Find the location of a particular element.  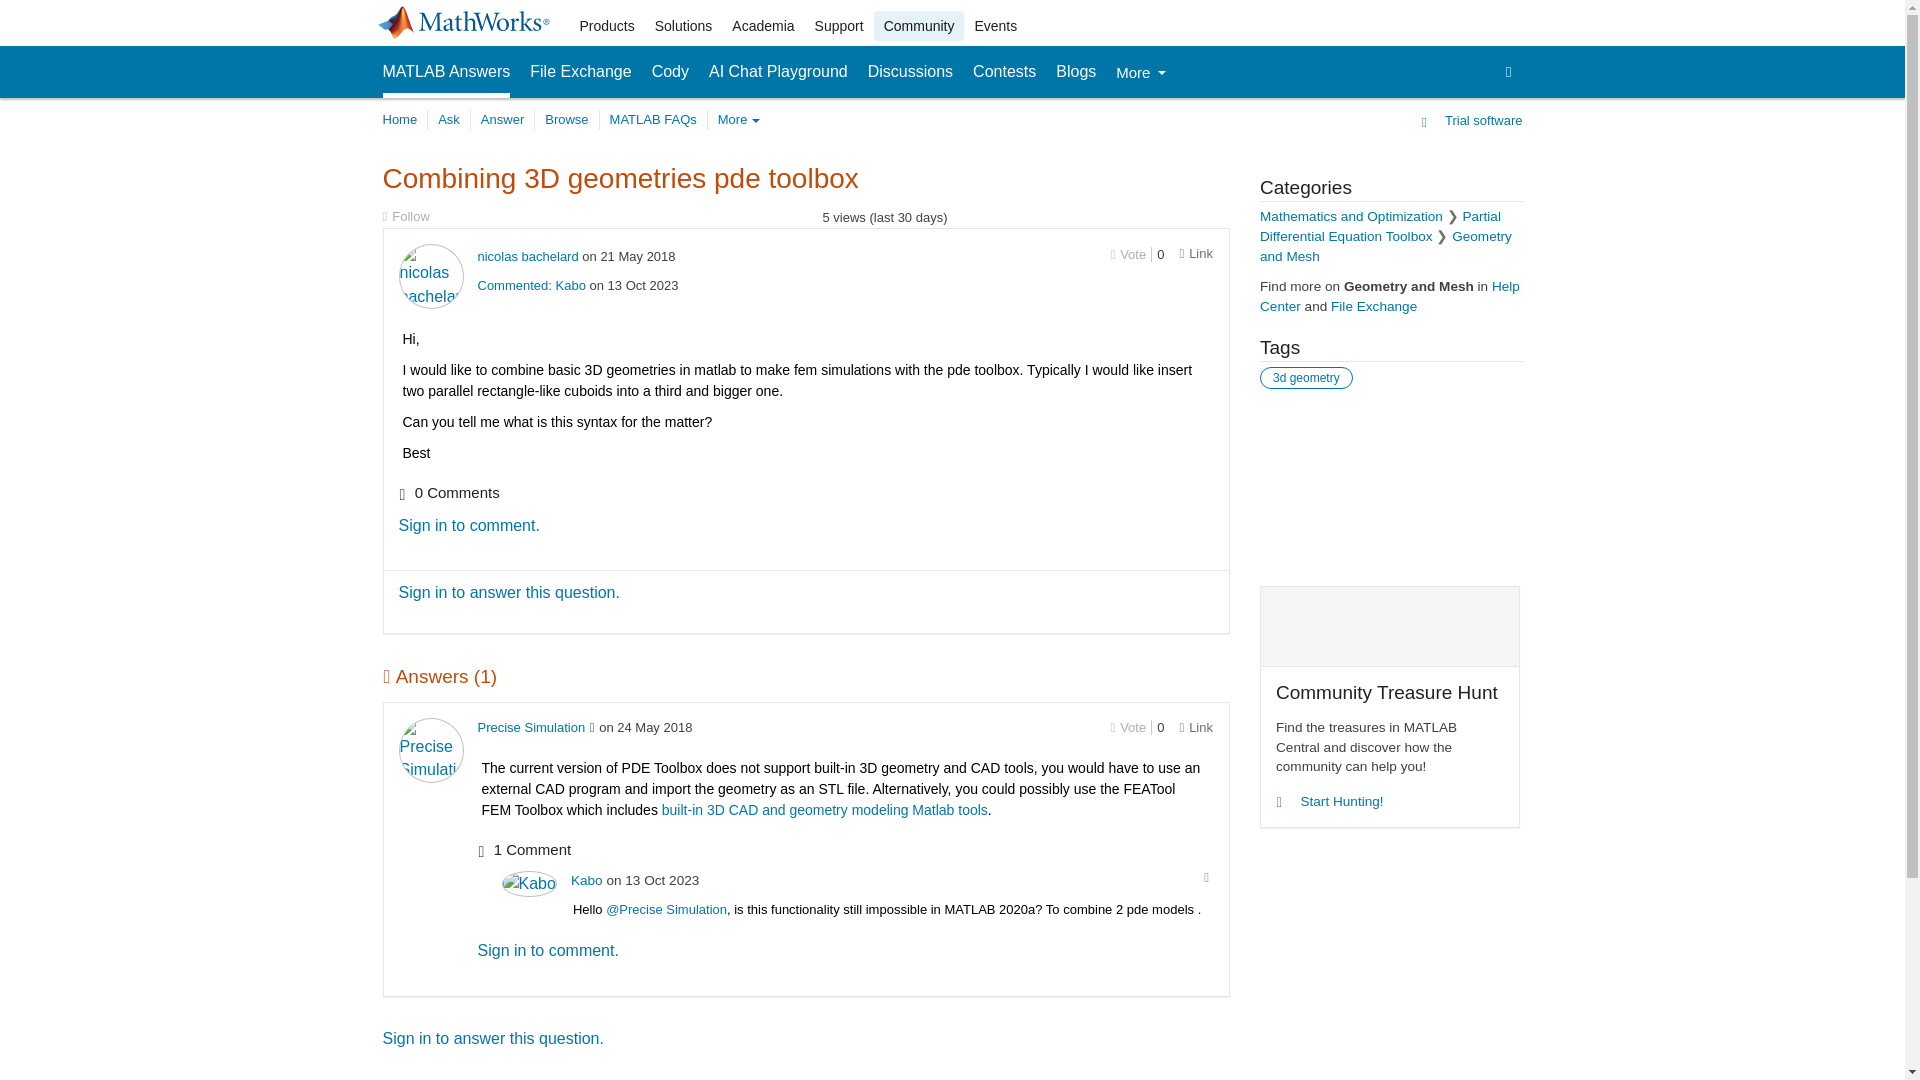

Sign in to vote for questions and answers is located at coordinates (1128, 254).